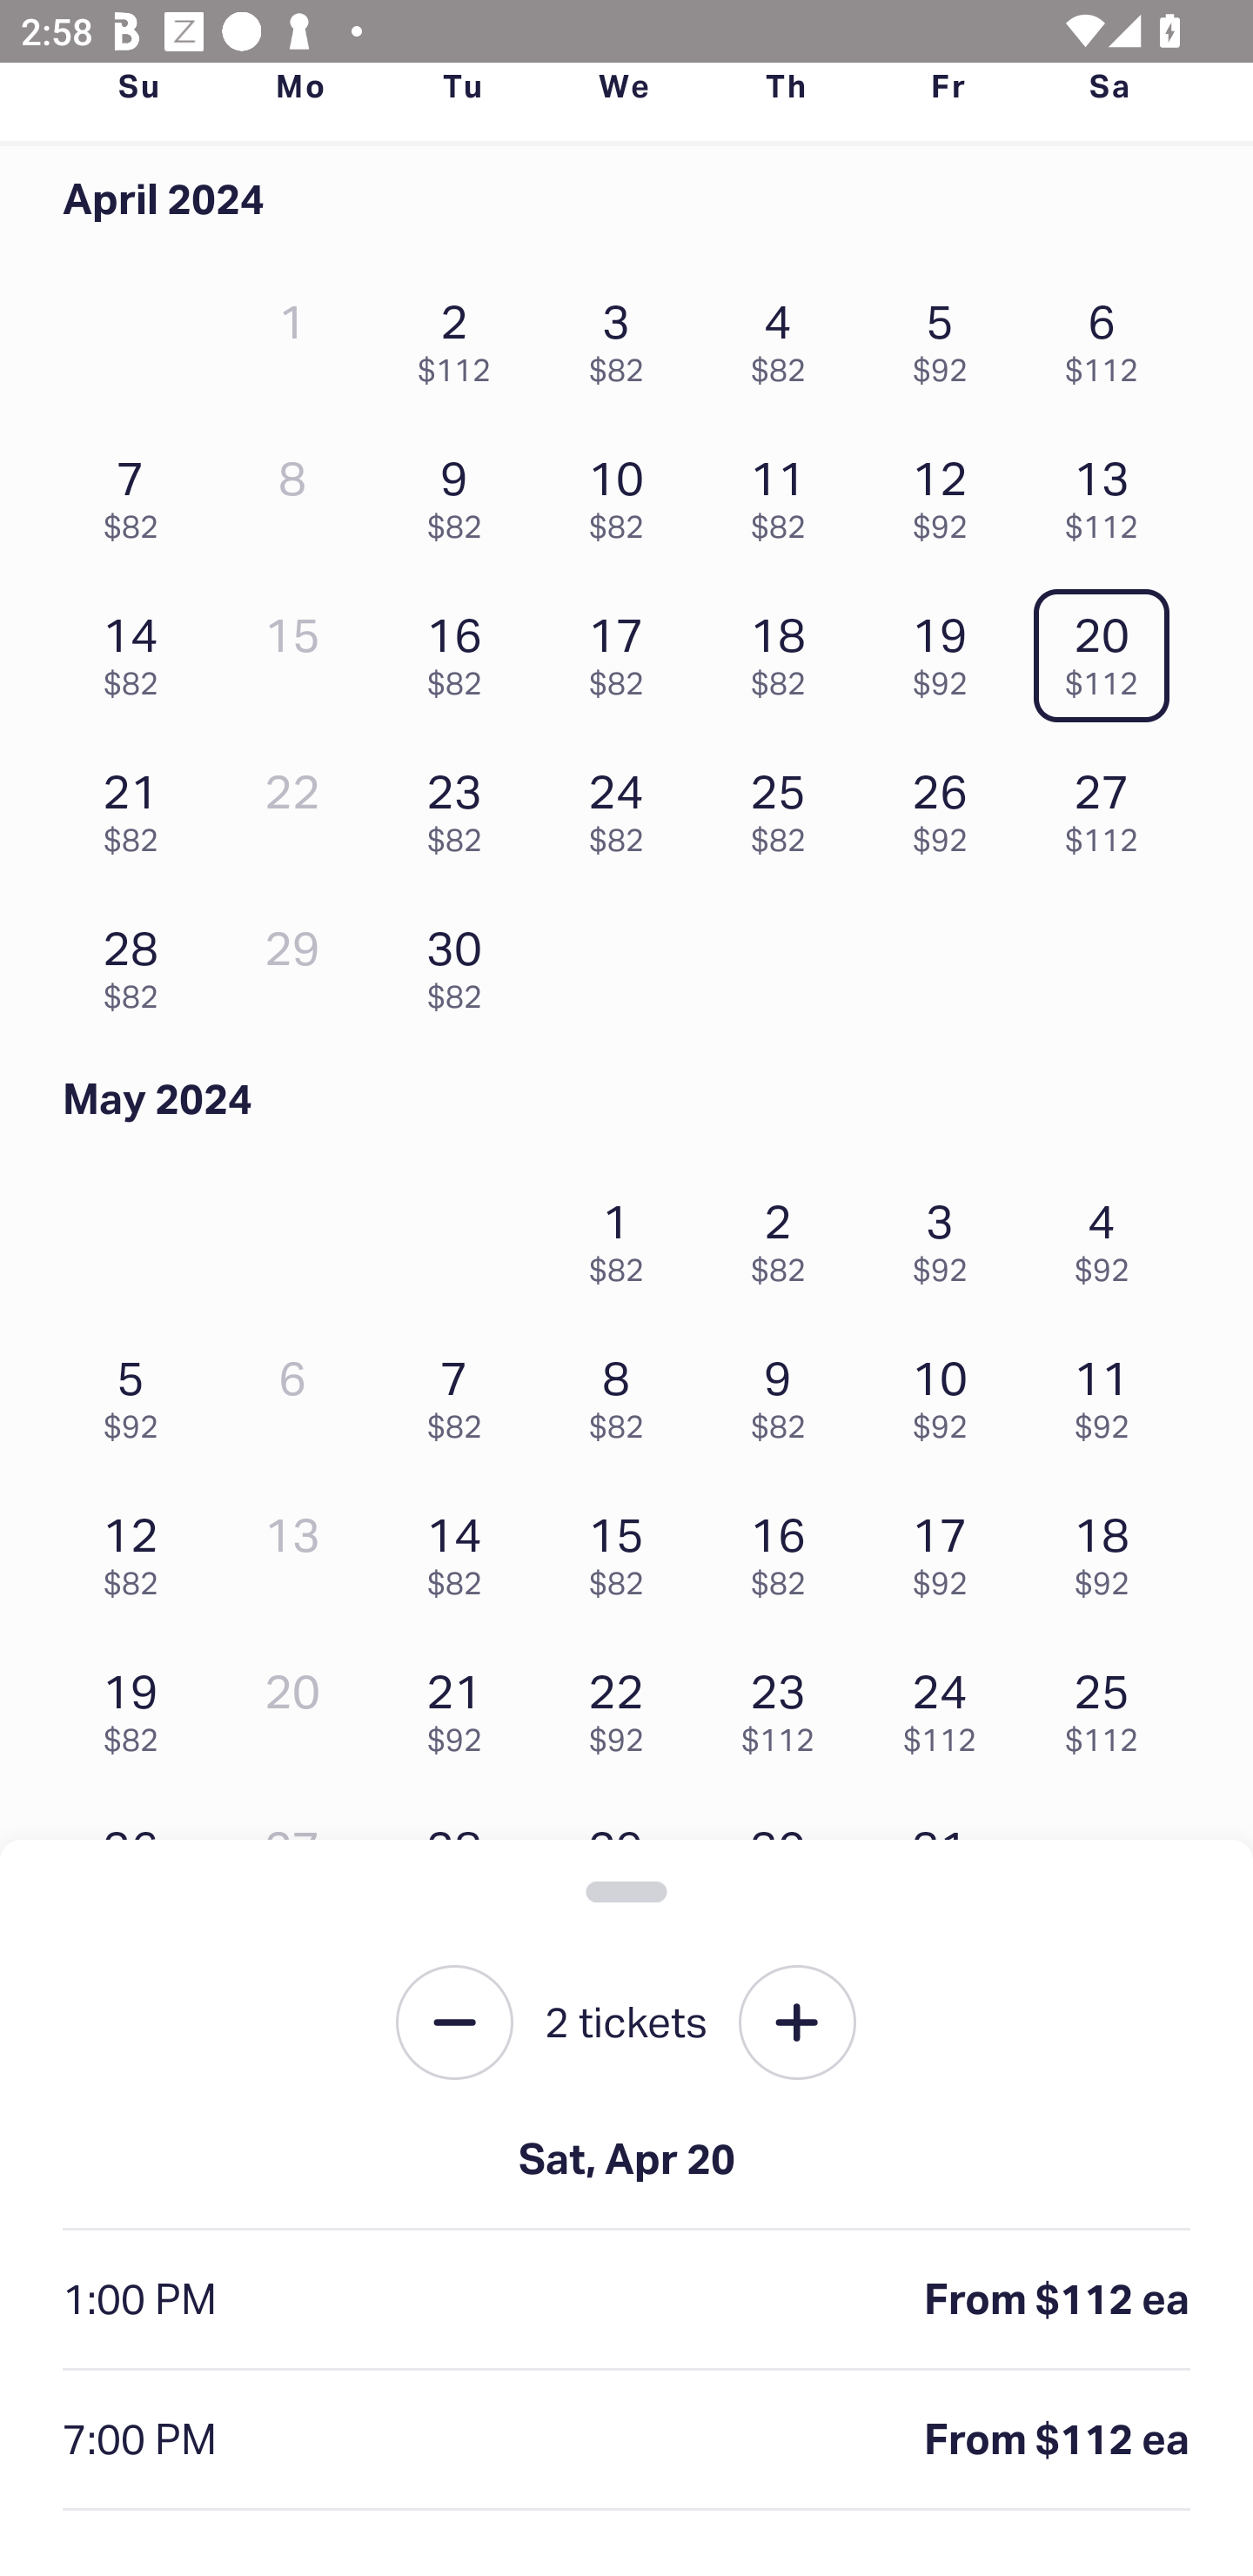 Image resolution: width=1253 pixels, height=2576 pixels. What do you see at coordinates (461, 1706) in the screenshot?
I see `21 $92` at bounding box center [461, 1706].